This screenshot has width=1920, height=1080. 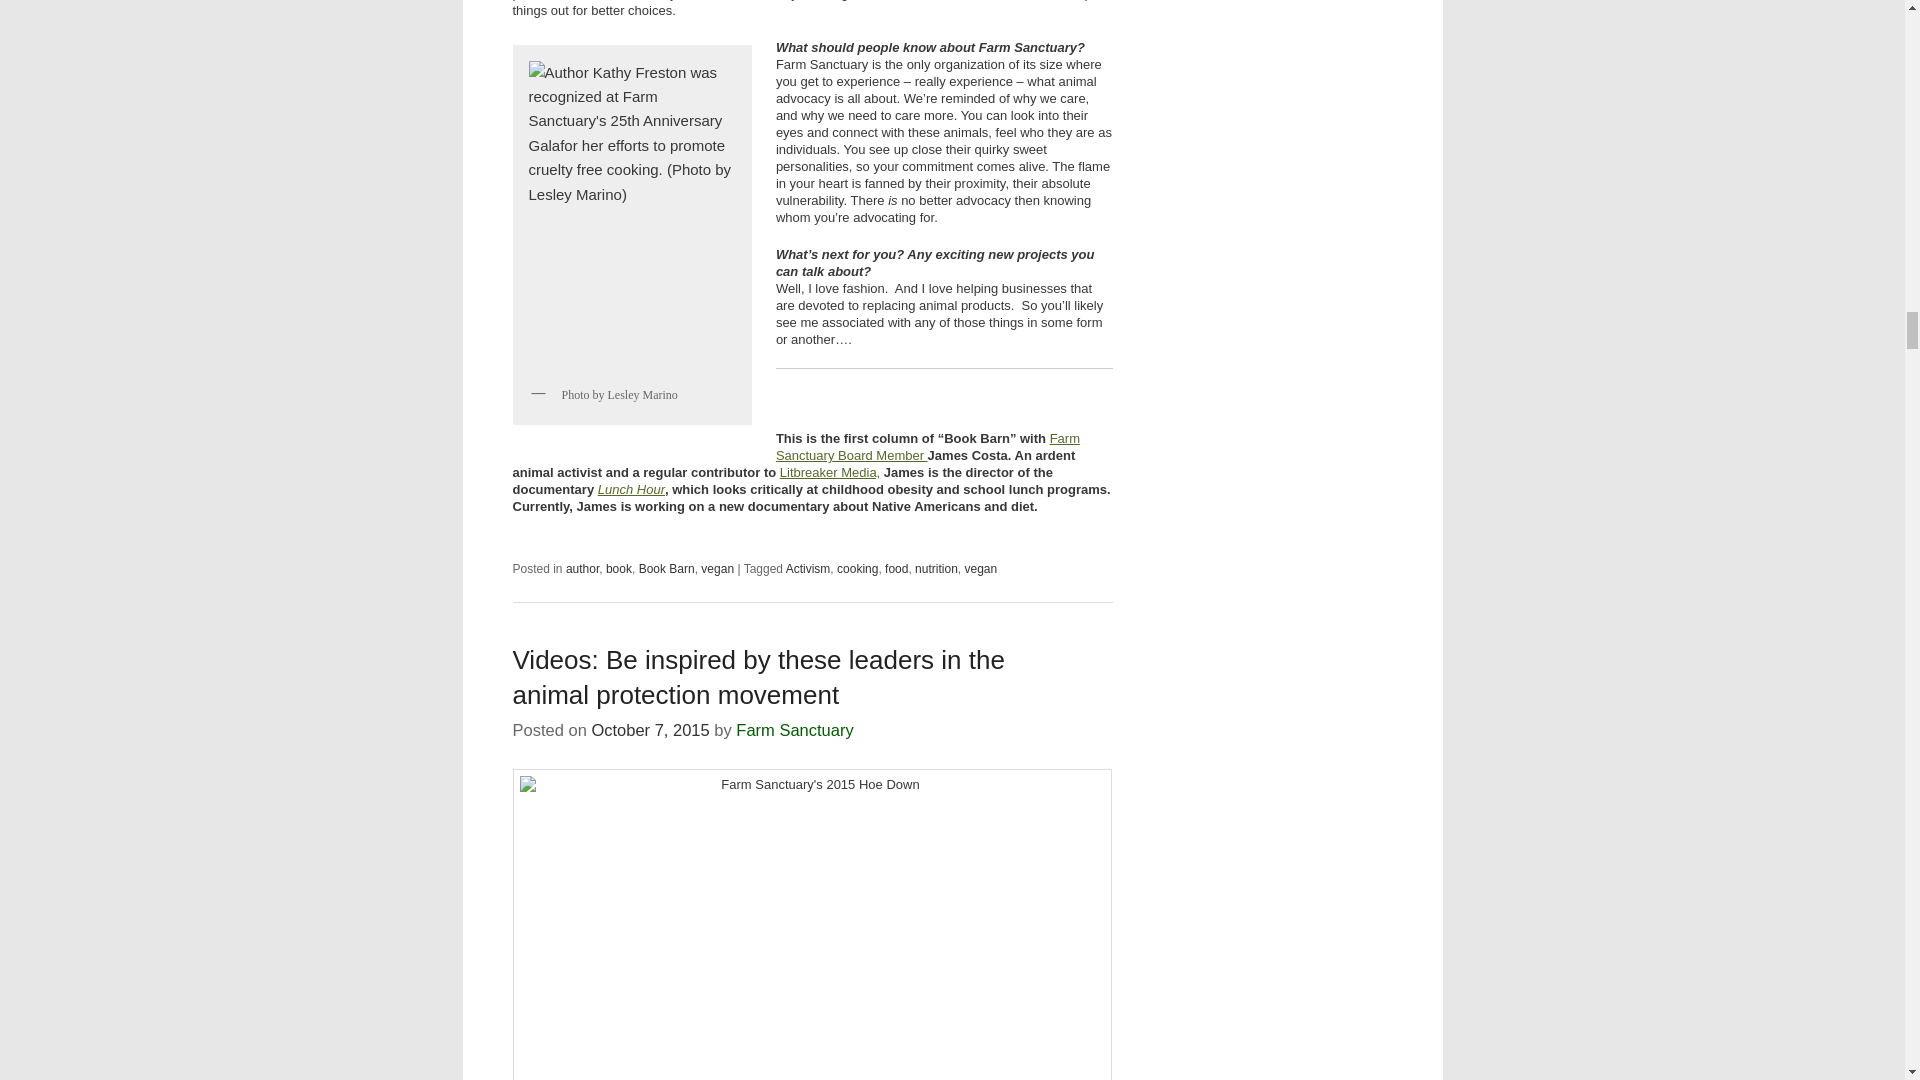 I want to click on 12:44 pm, so click(x=650, y=730).